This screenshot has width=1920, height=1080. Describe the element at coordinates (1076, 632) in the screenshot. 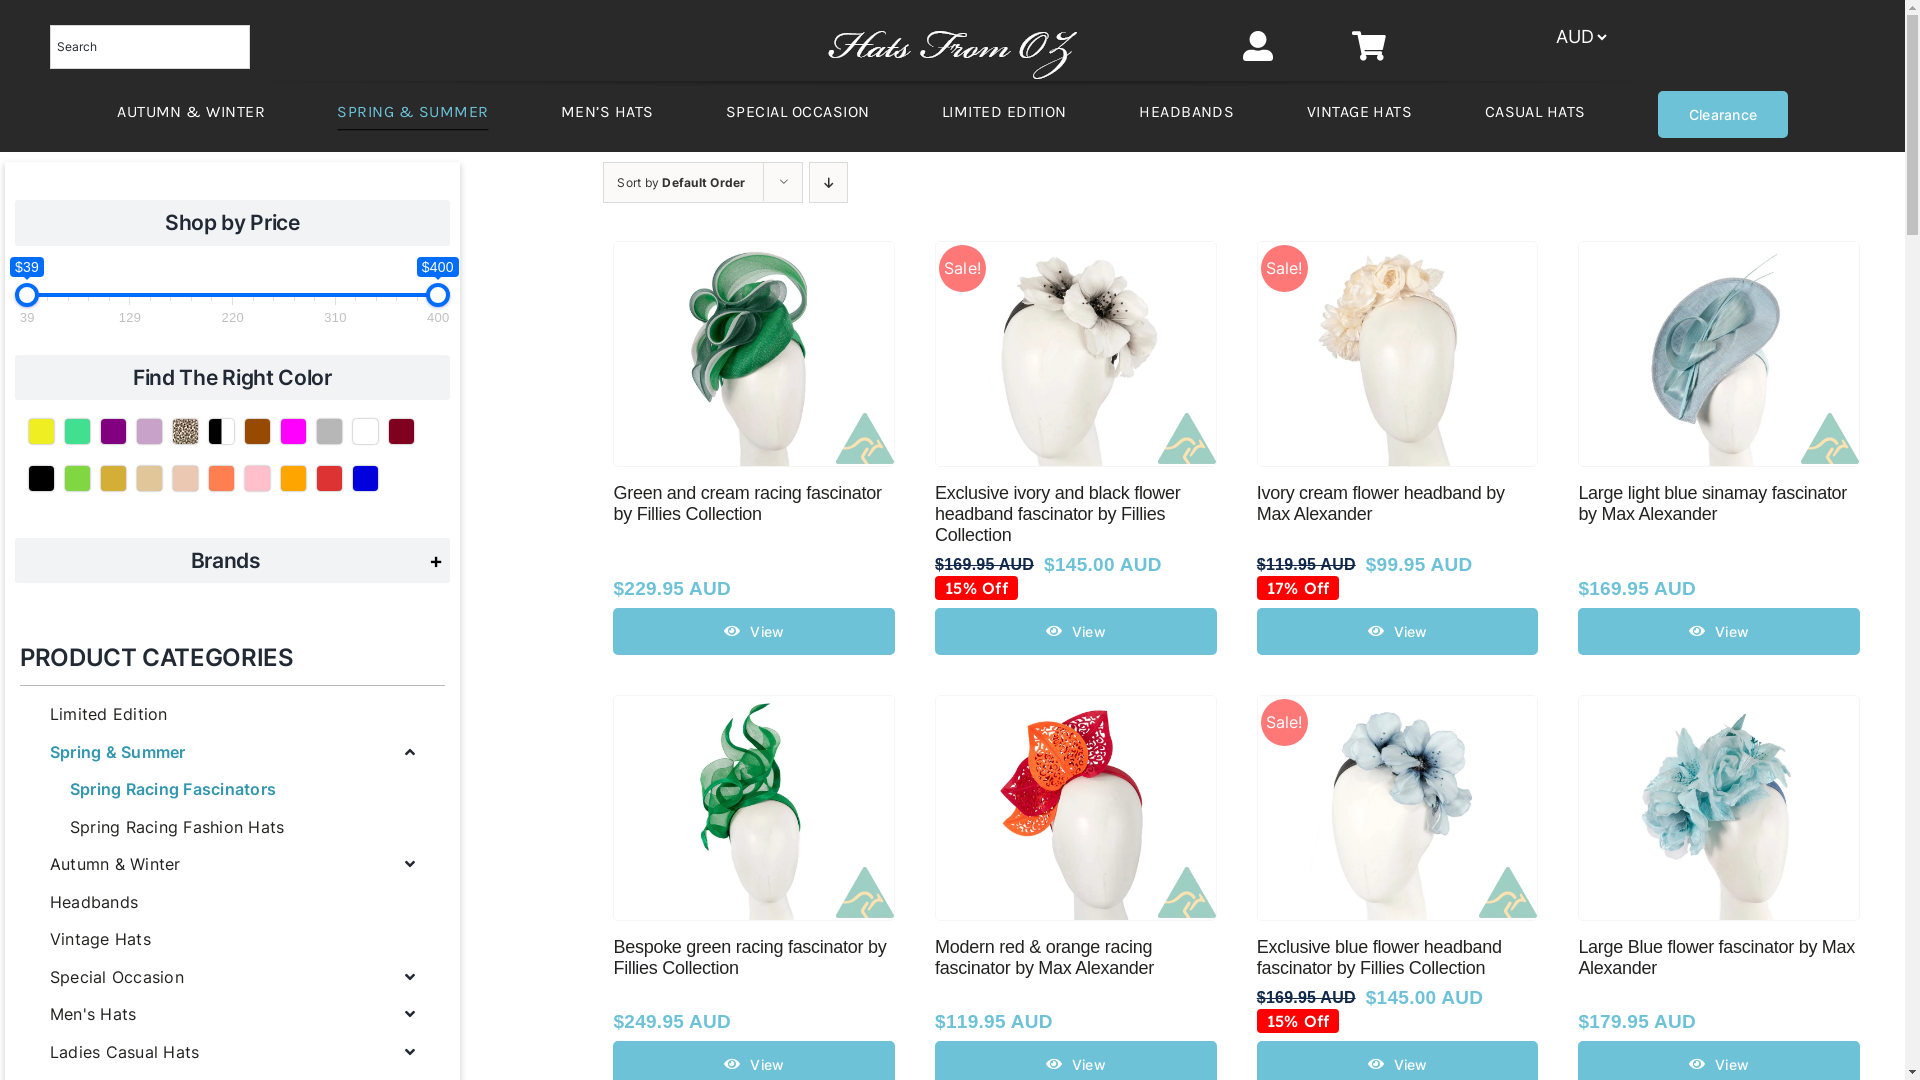

I see `View` at that location.